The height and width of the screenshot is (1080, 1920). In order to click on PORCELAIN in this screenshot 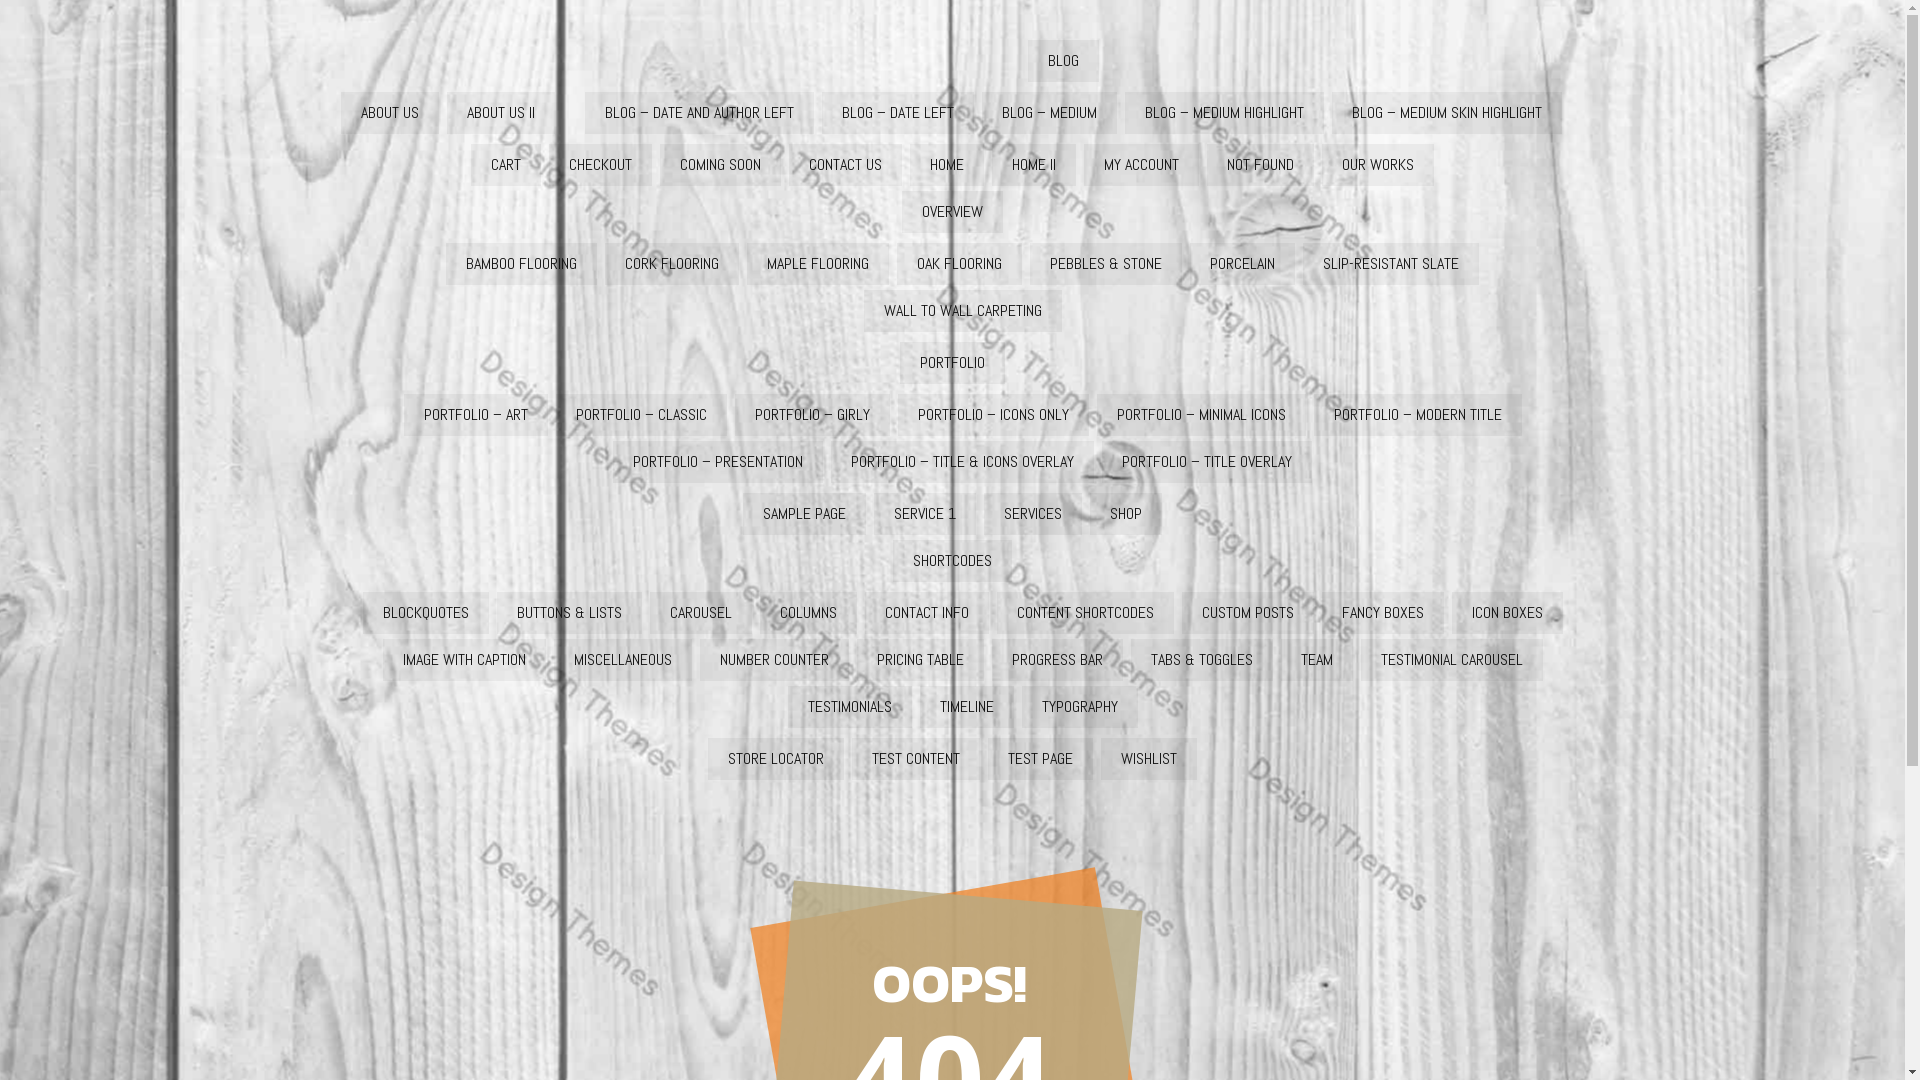, I will do `click(1242, 264)`.